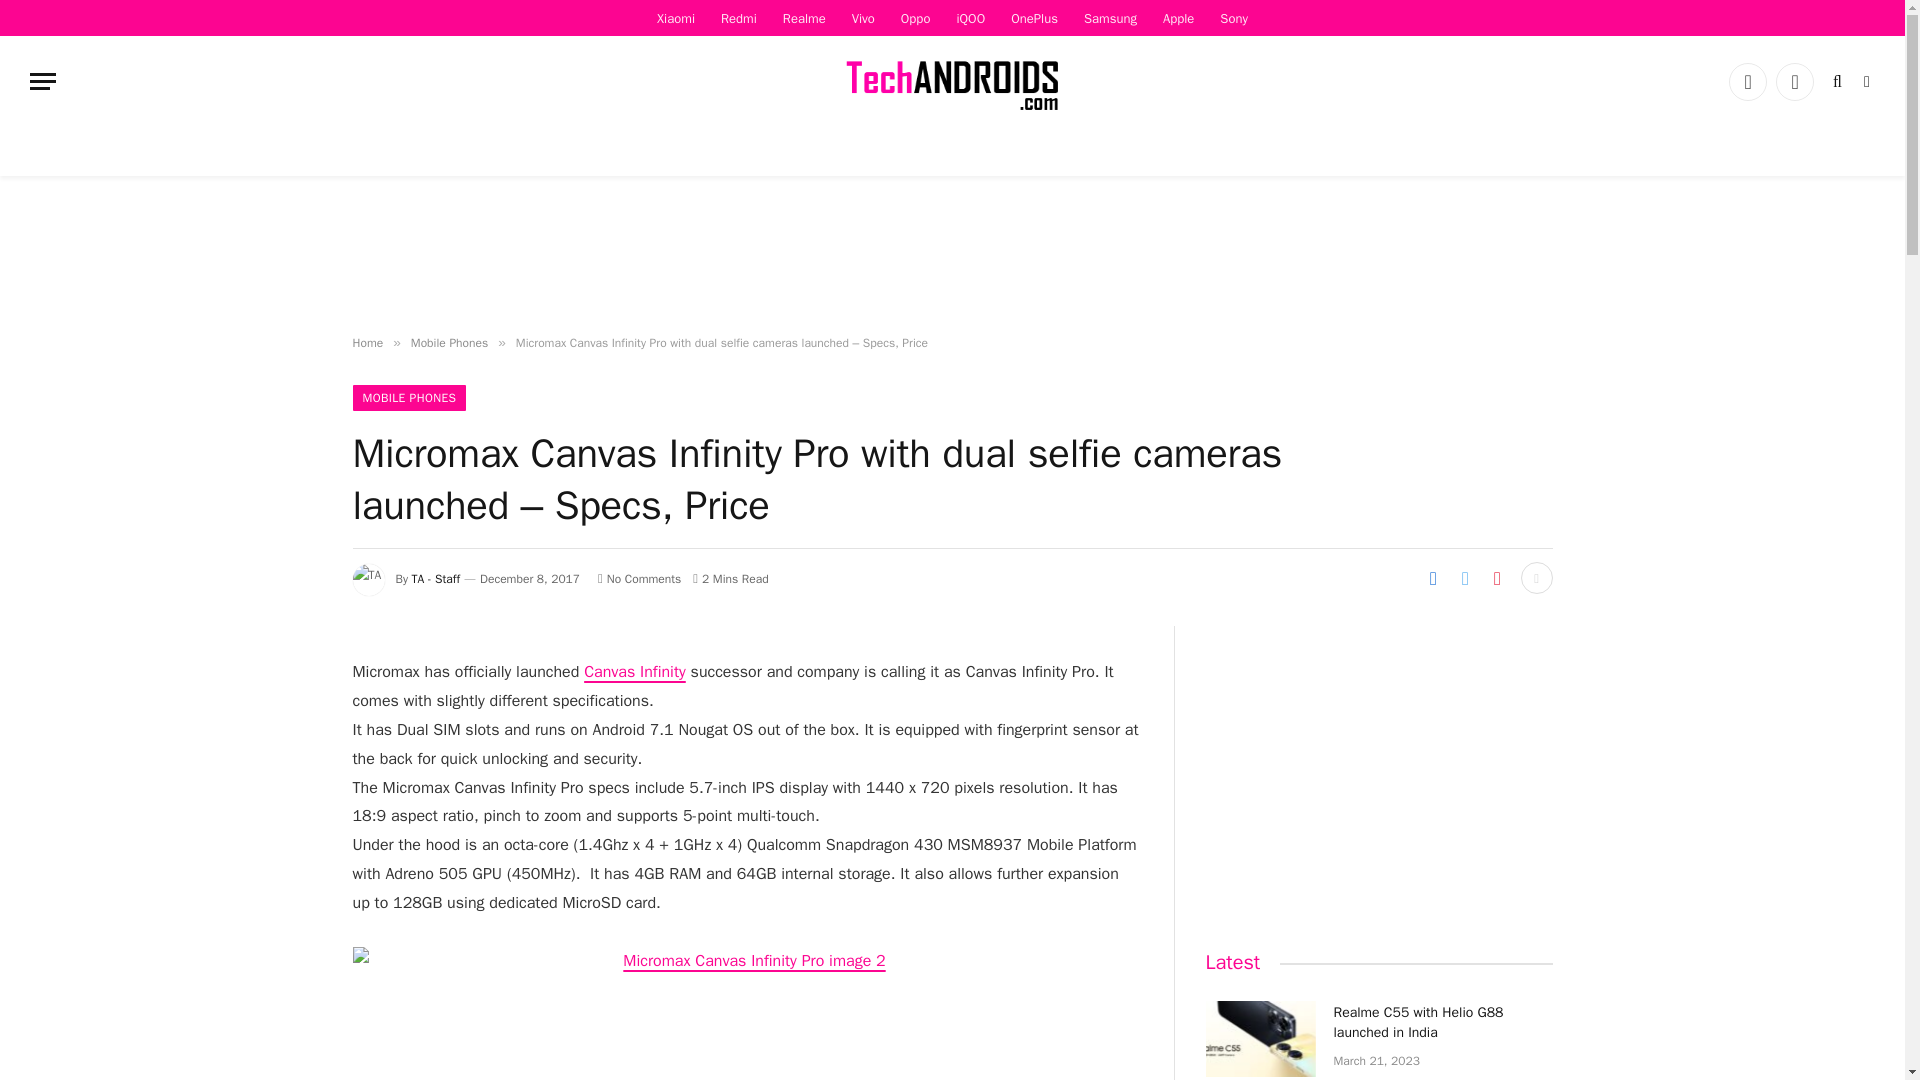 This screenshot has height=1080, width=1920. What do you see at coordinates (639, 579) in the screenshot?
I see `No Comments` at bounding box center [639, 579].